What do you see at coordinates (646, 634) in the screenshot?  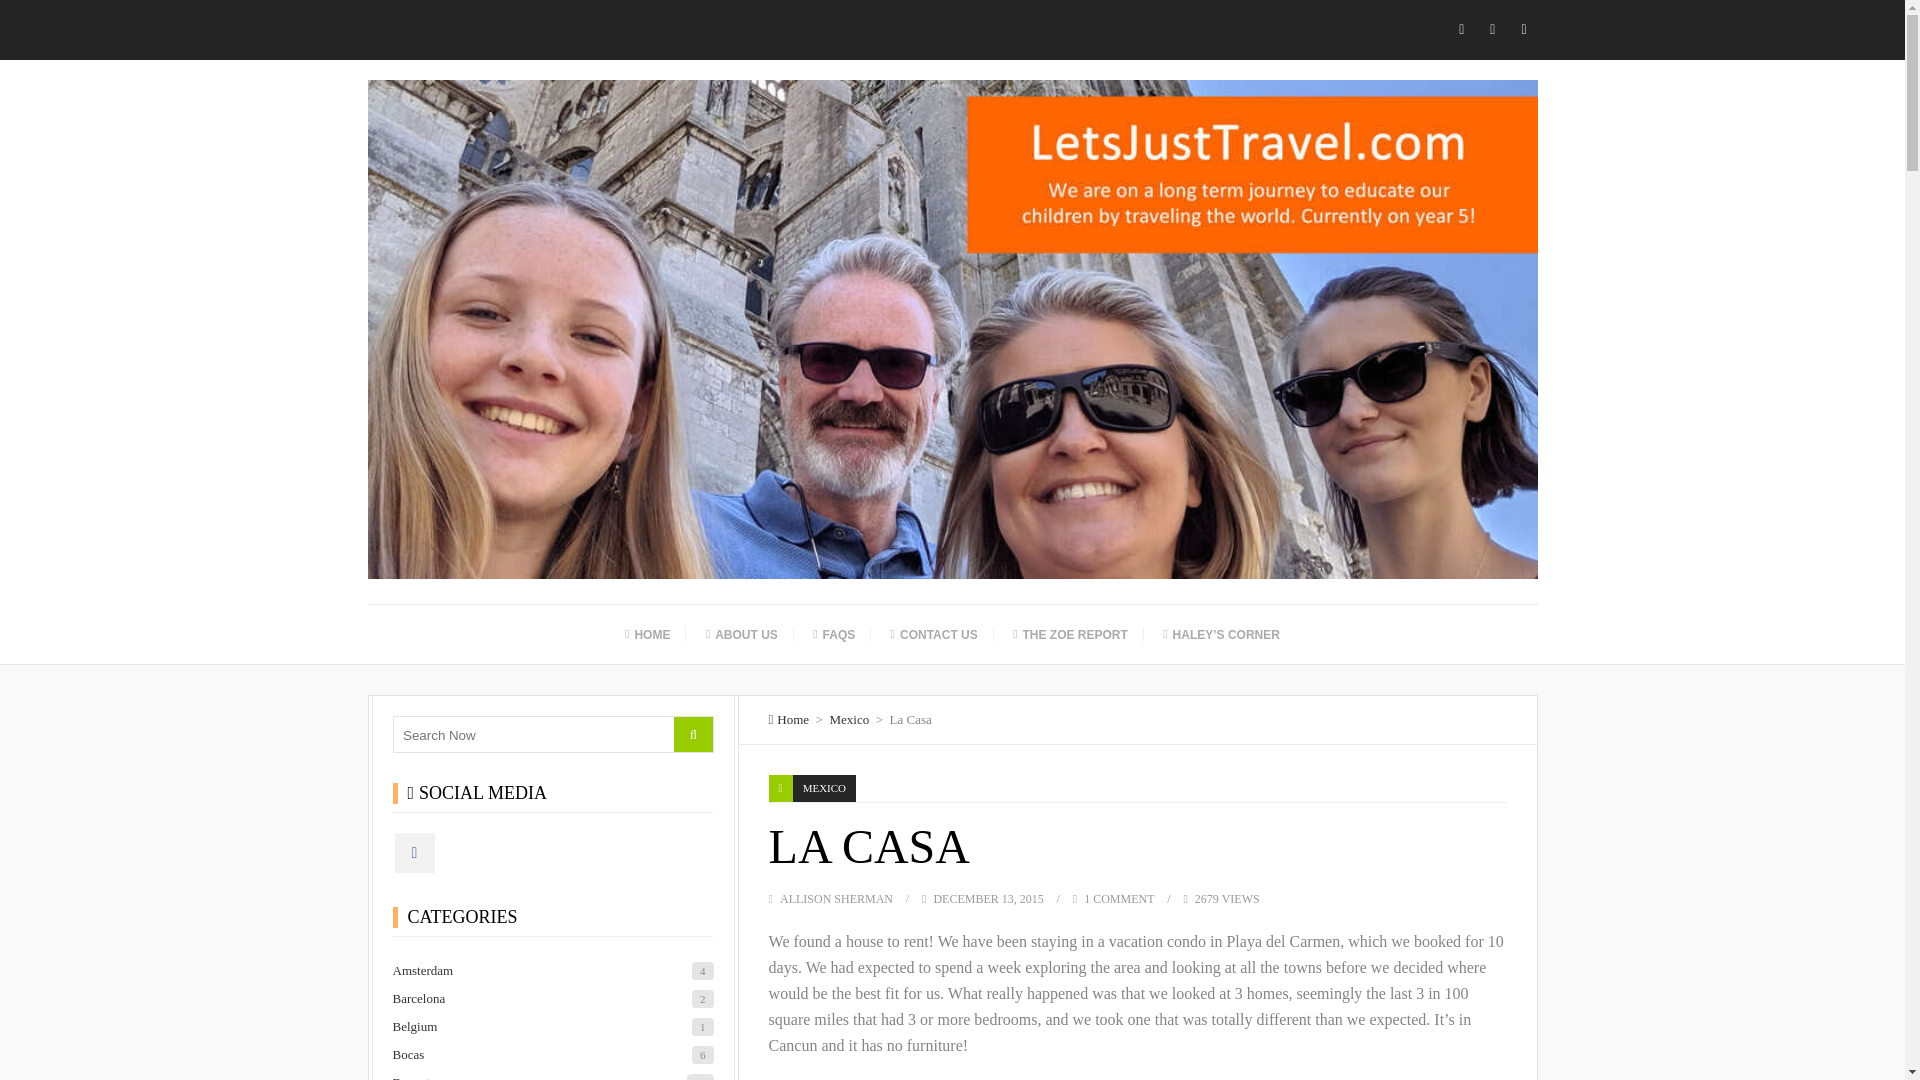 I see `HOME` at bounding box center [646, 634].